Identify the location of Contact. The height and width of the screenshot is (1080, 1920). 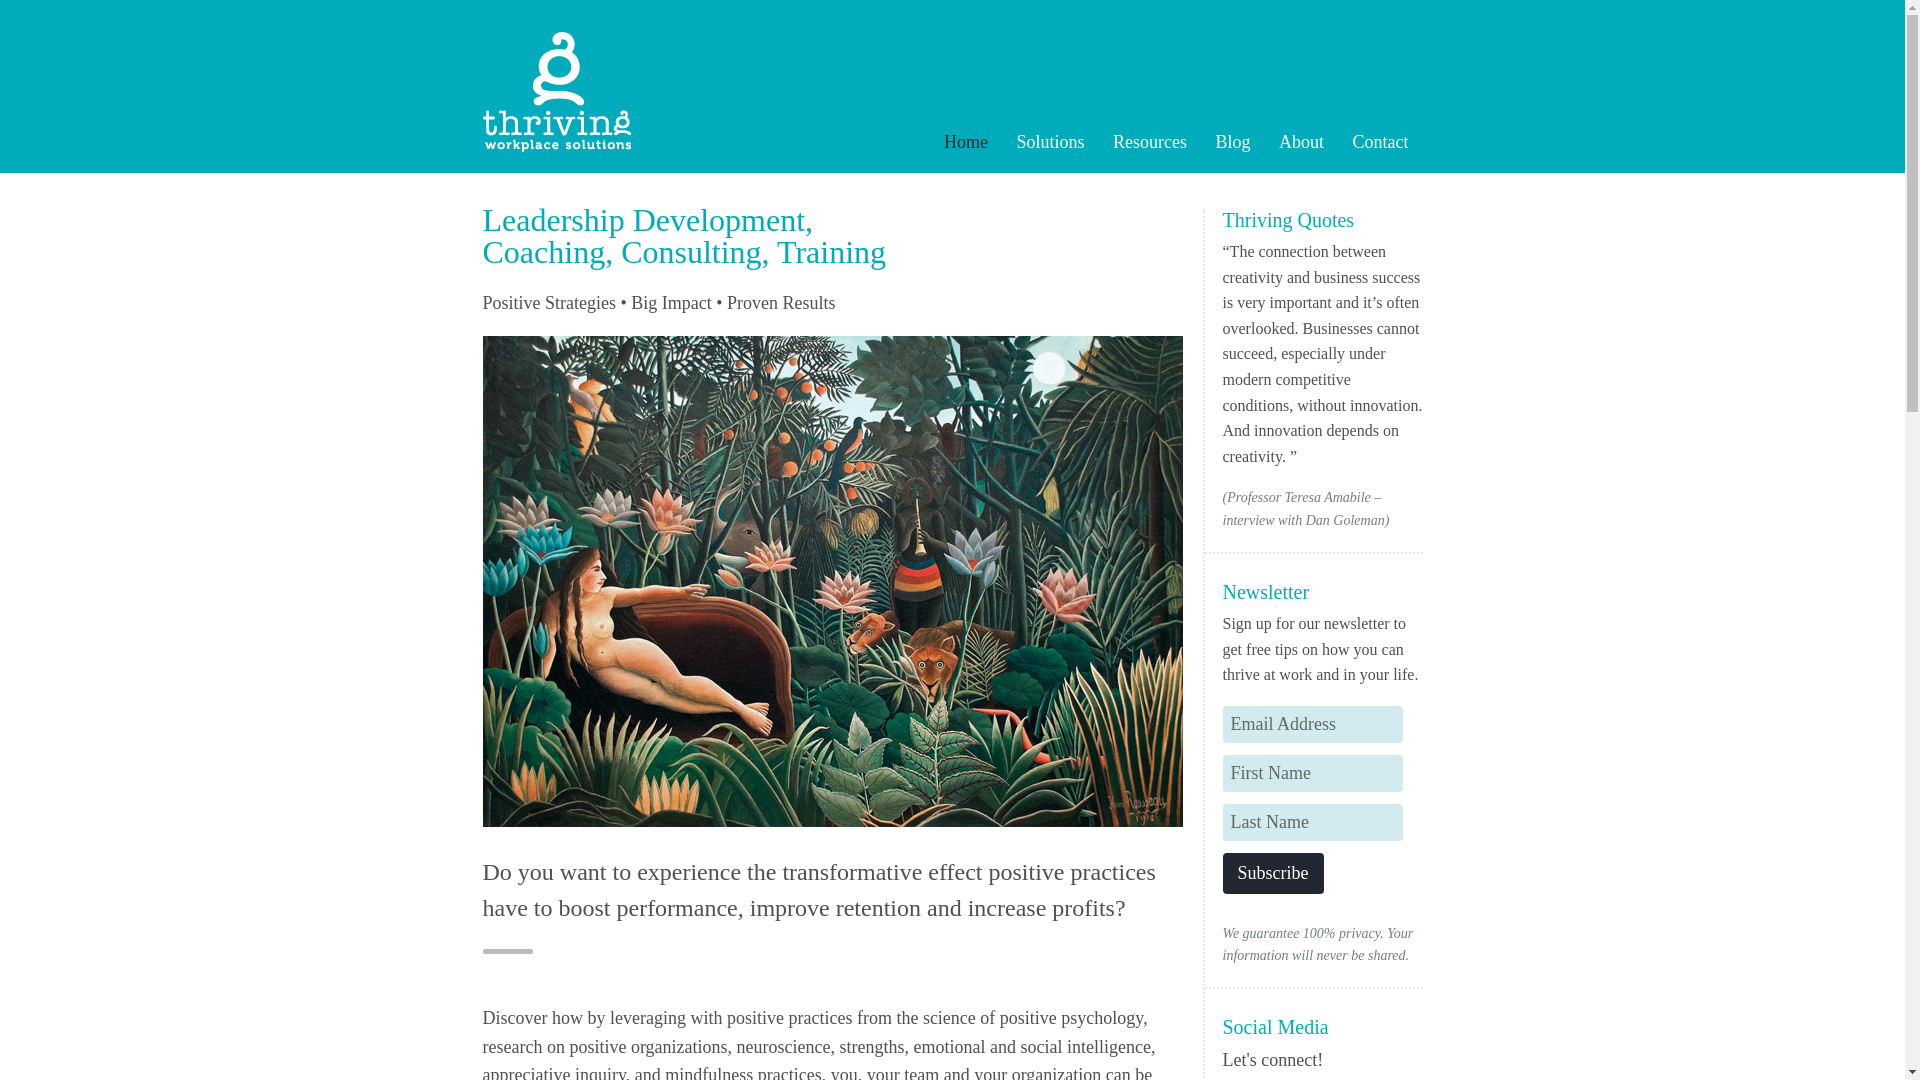
(1392, 142).